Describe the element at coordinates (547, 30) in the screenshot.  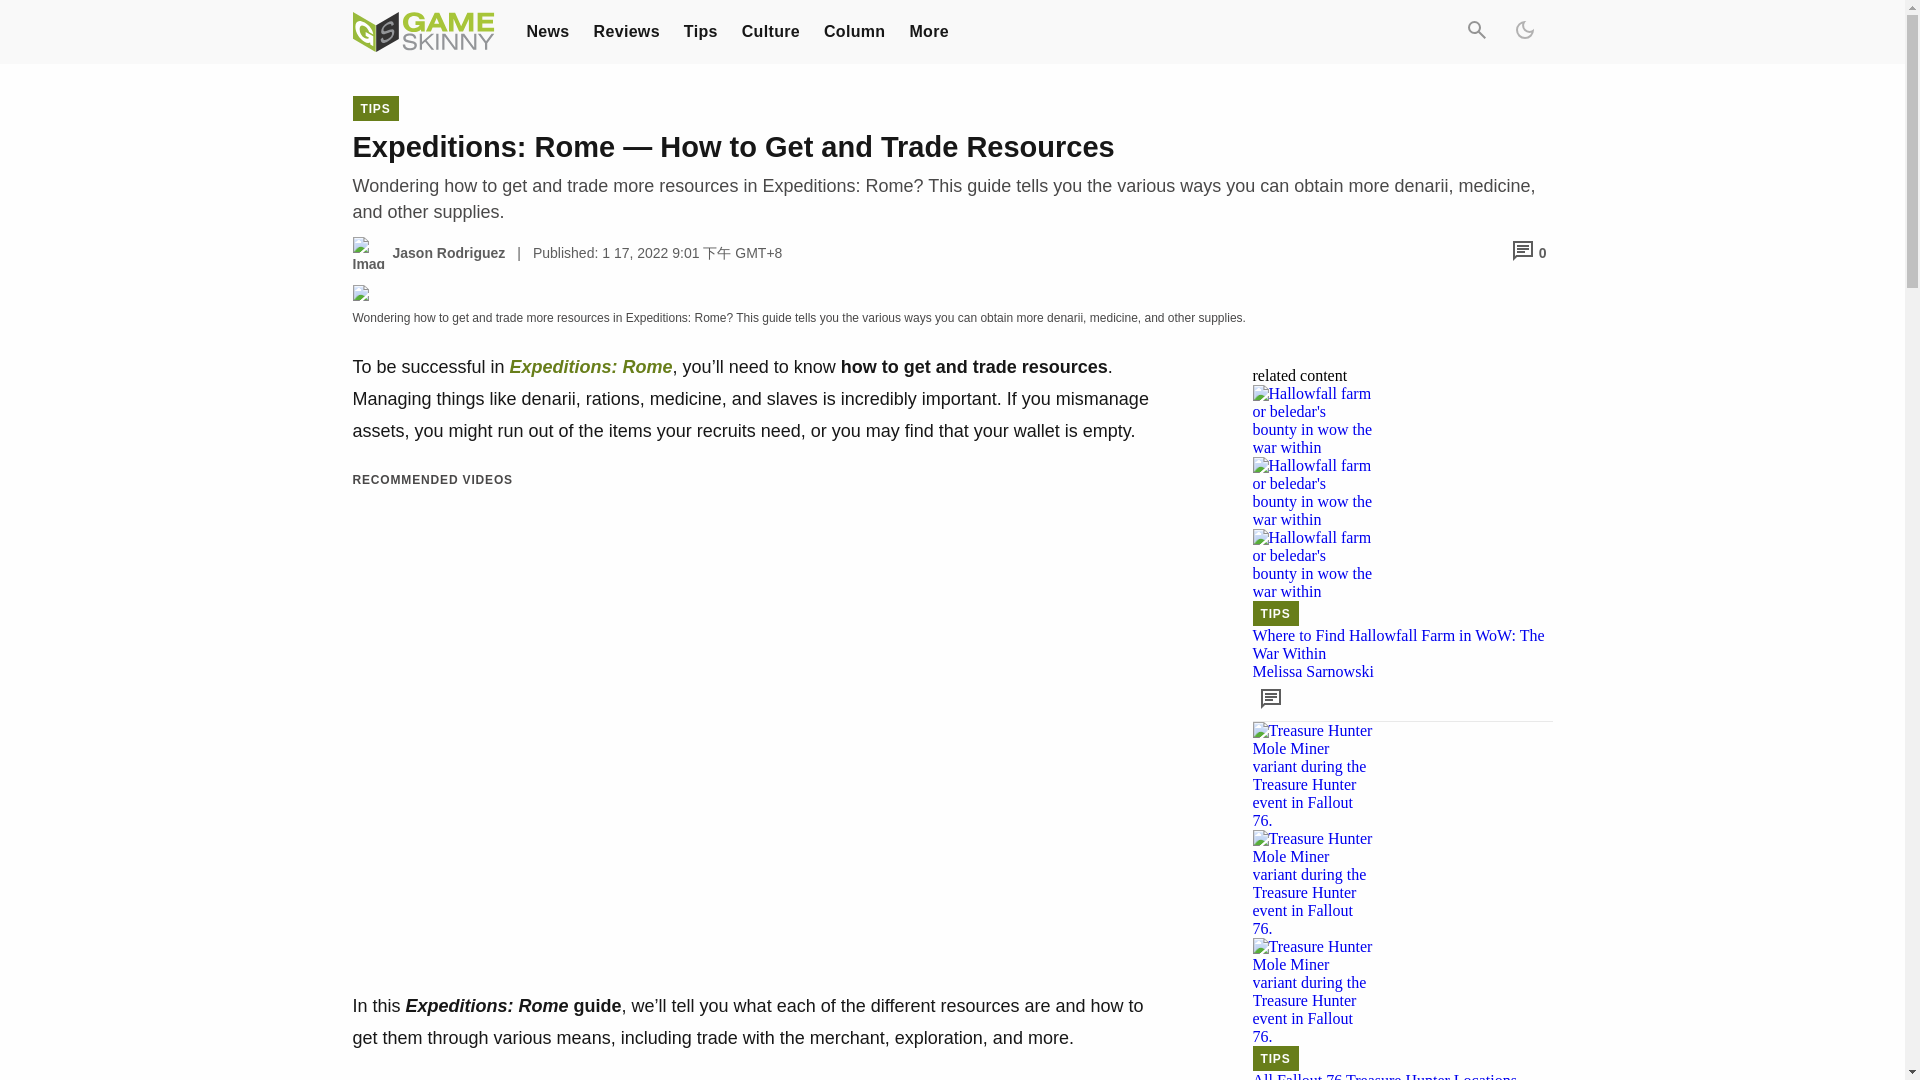
I see `News` at that location.